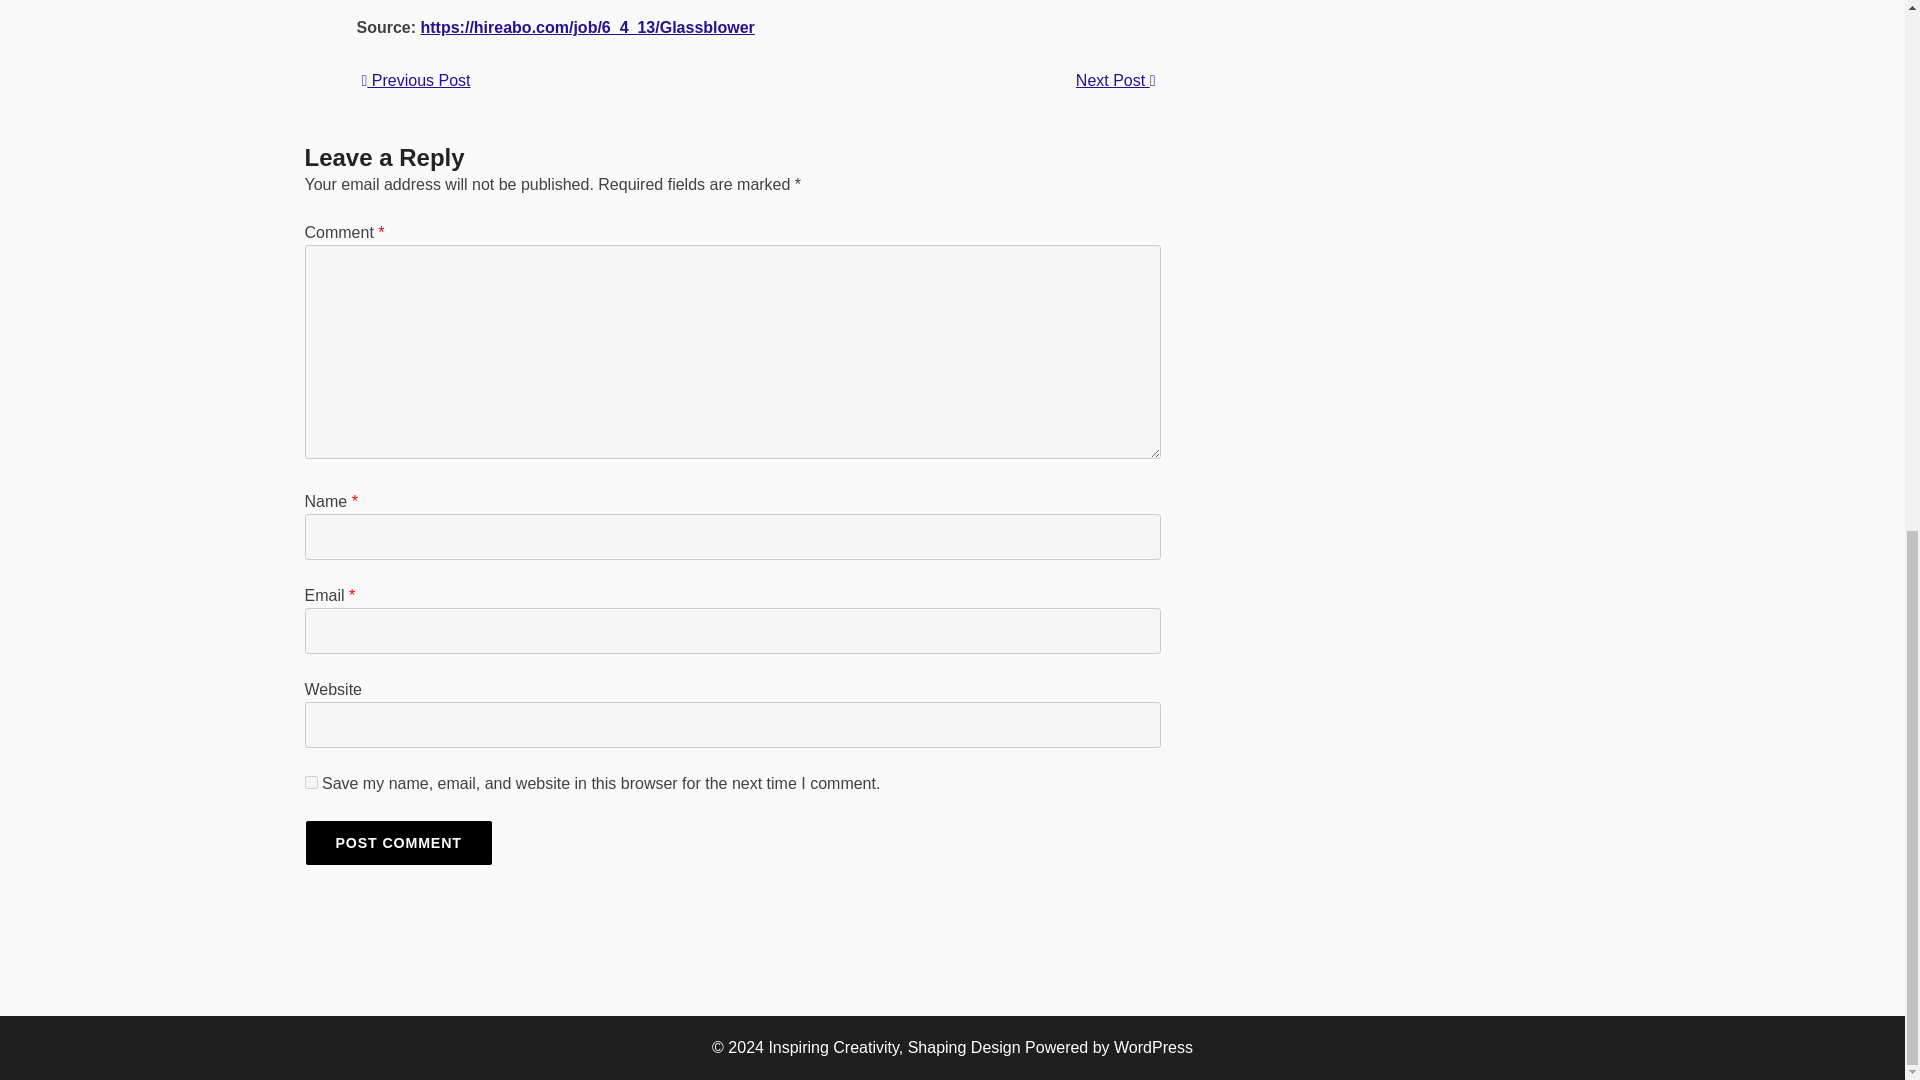 Image resolution: width=1920 pixels, height=1080 pixels. What do you see at coordinates (1115, 80) in the screenshot?
I see `Next Post` at bounding box center [1115, 80].